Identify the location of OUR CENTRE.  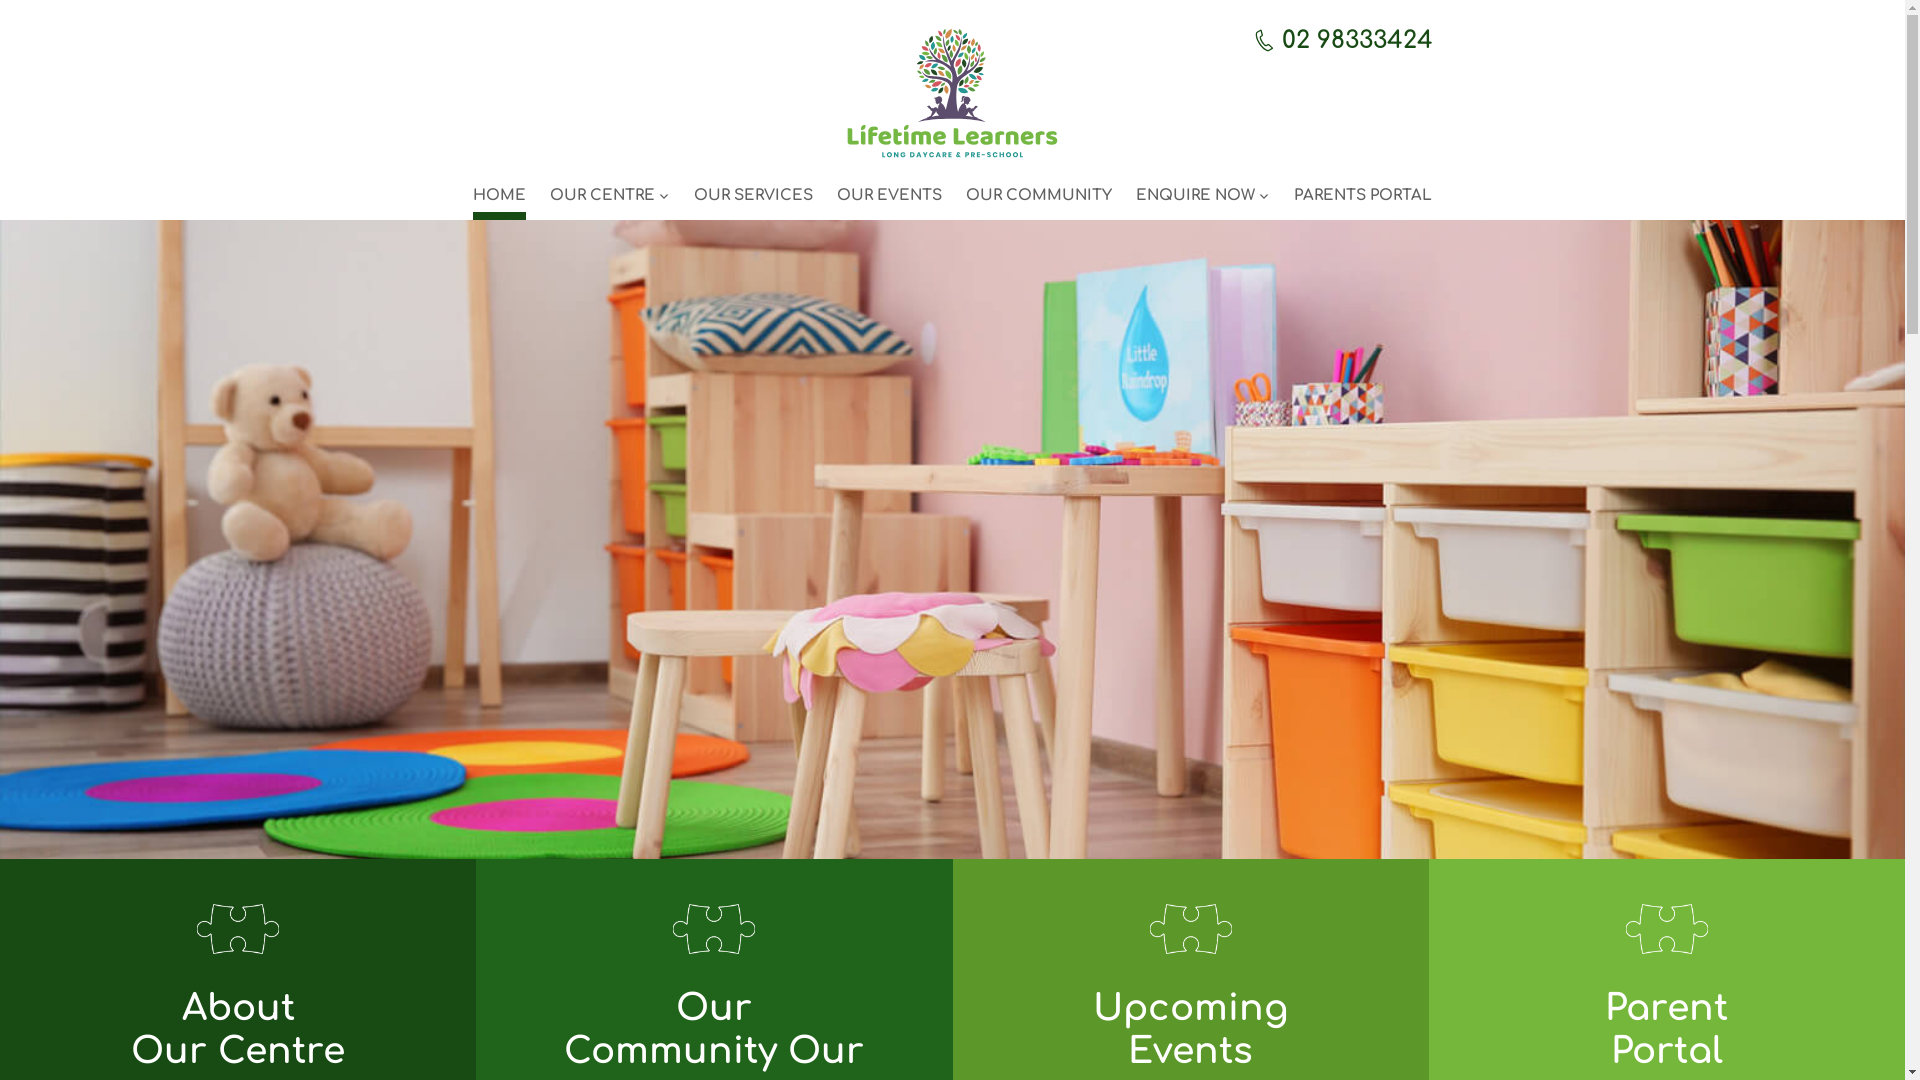
(610, 200).